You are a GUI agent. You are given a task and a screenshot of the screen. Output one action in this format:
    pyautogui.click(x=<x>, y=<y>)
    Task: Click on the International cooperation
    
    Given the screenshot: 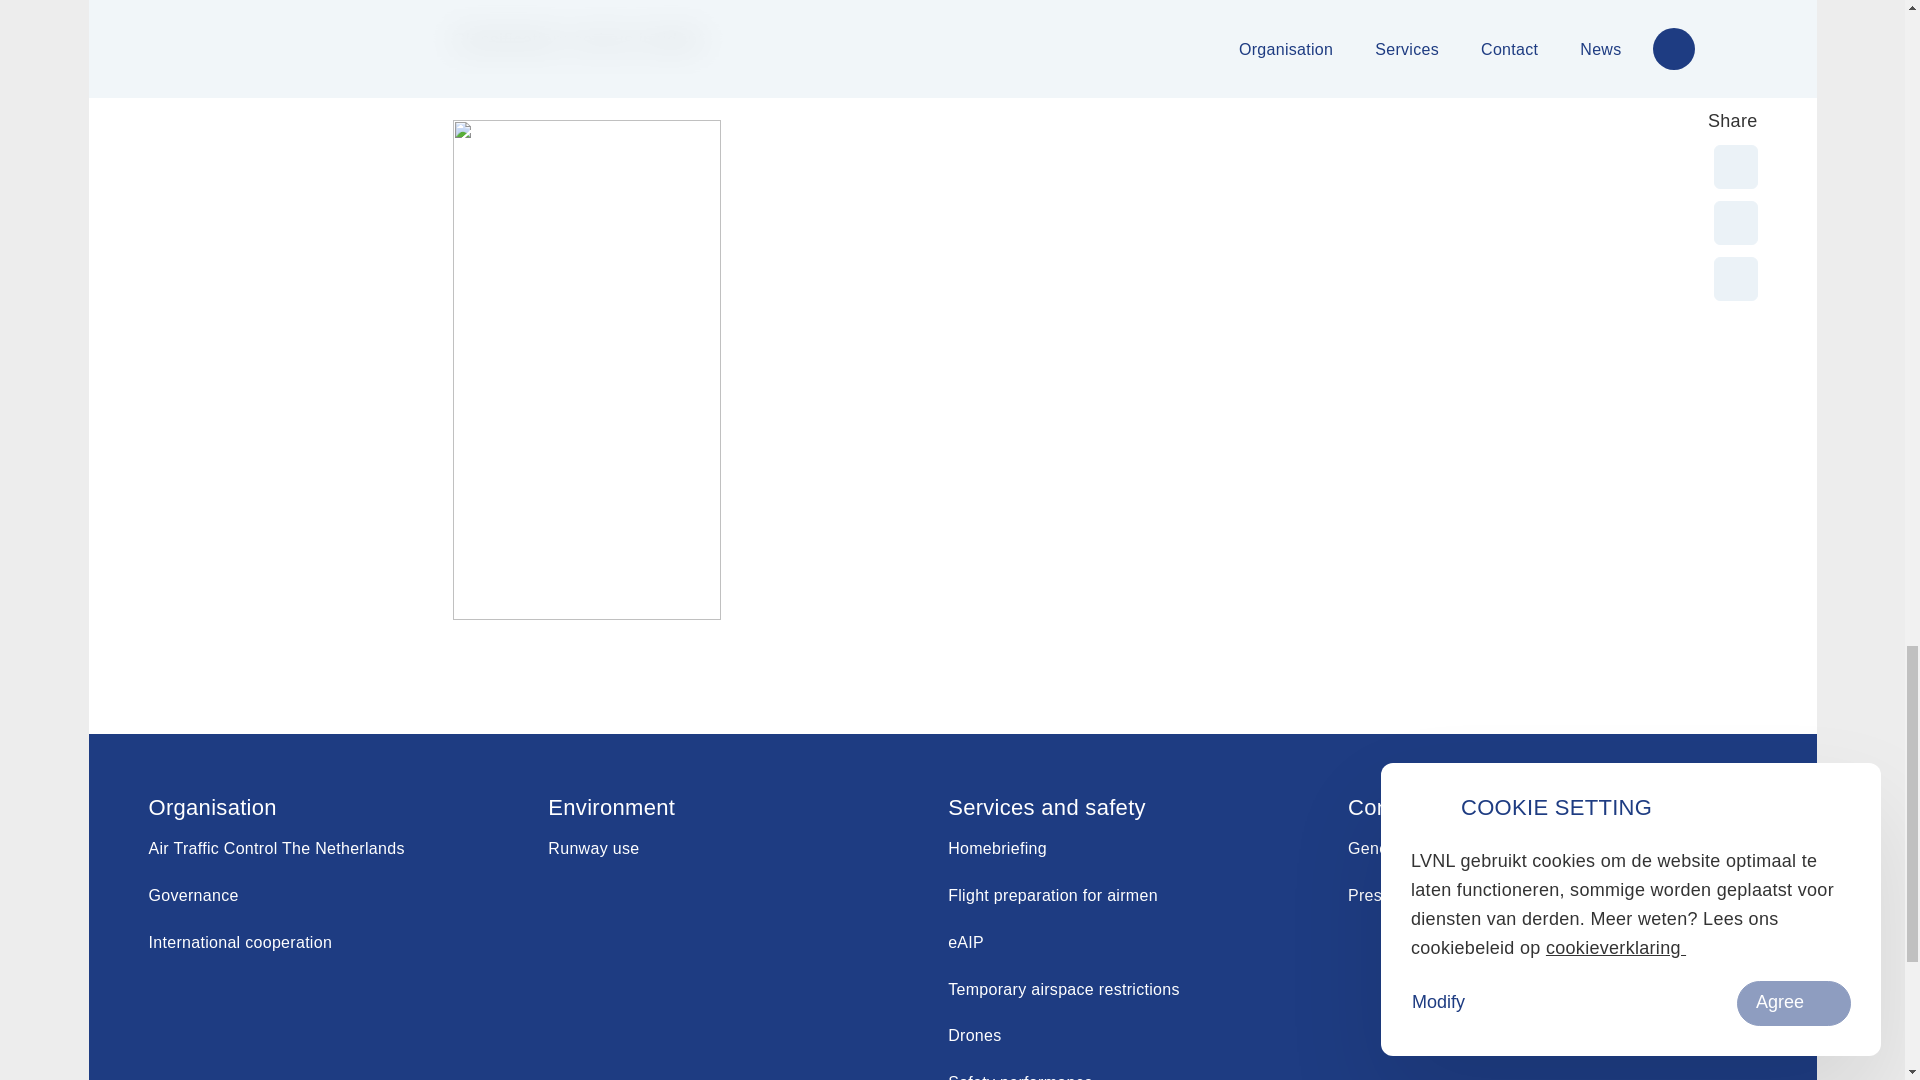 What is the action you would take?
    pyautogui.click(x=240, y=942)
    